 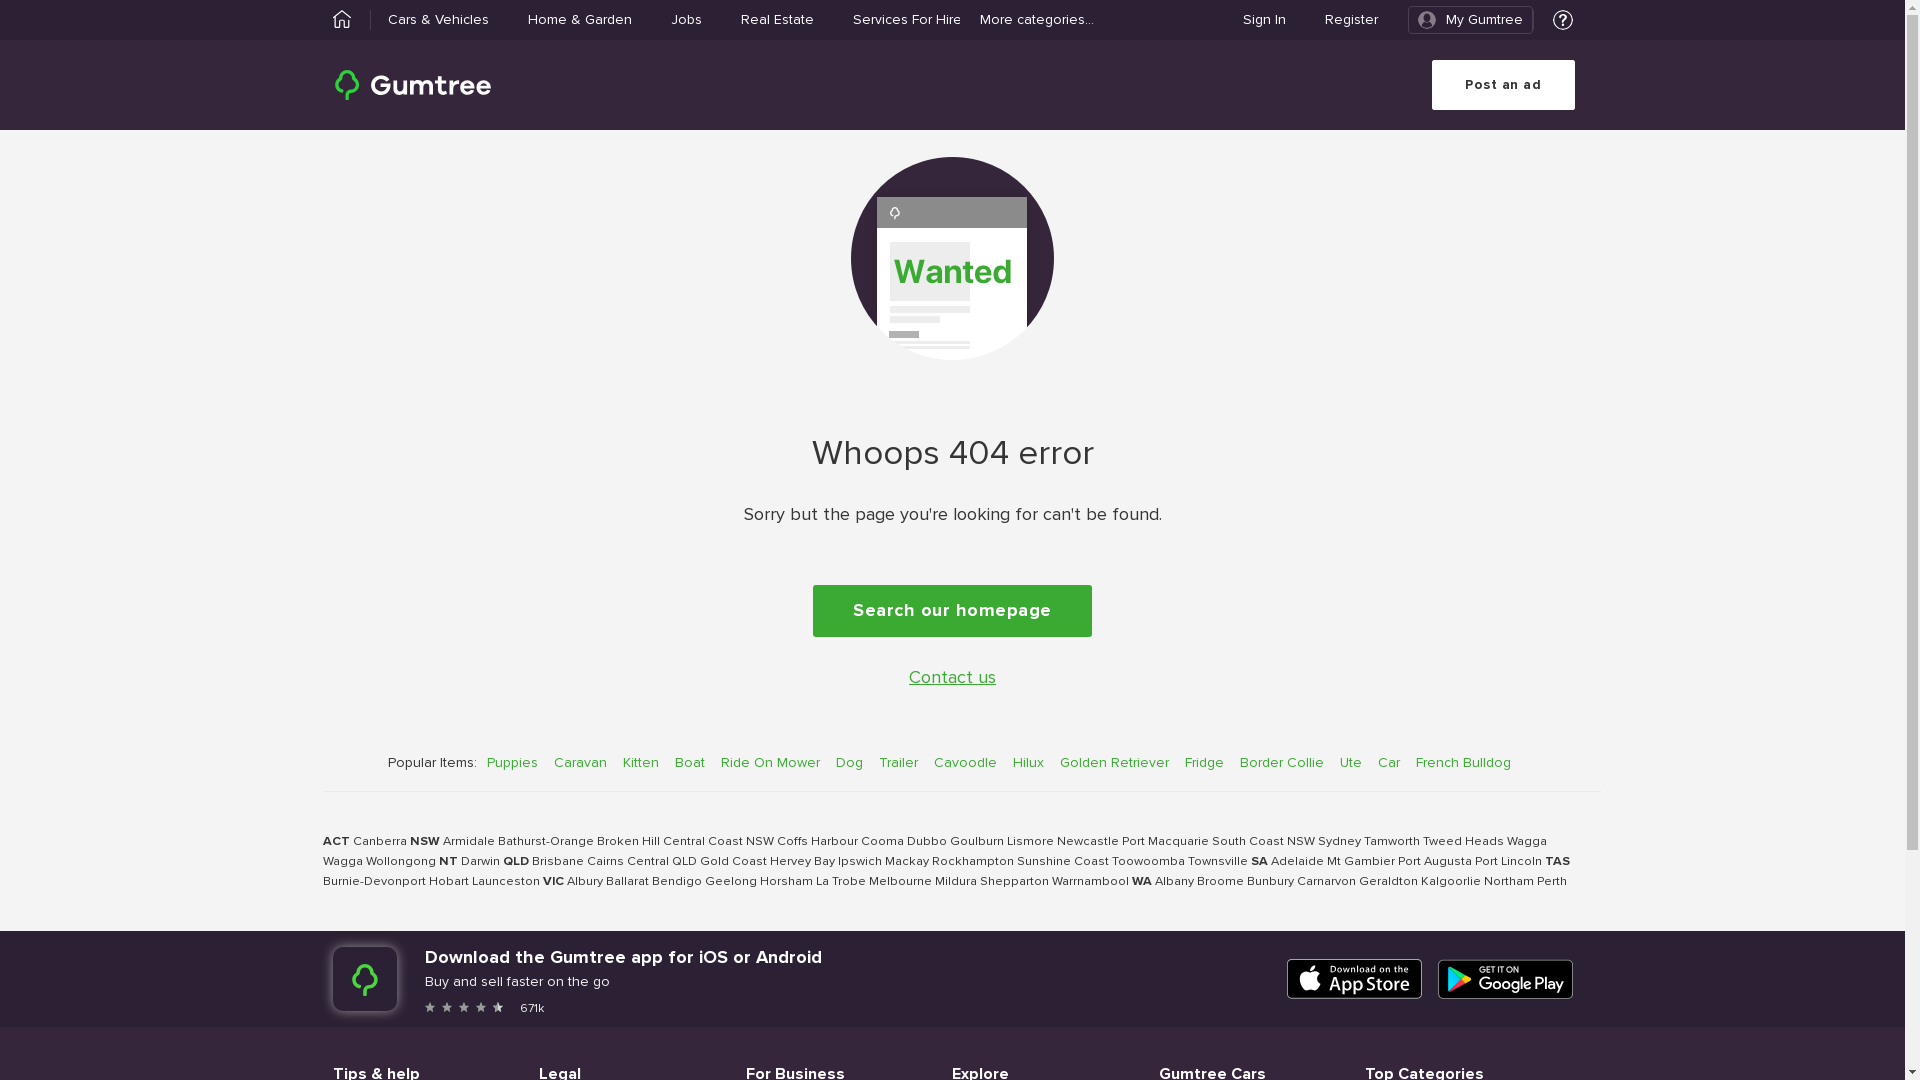 What do you see at coordinates (1218, 862) in the screenshot?
I see `Townsville` at bounding box center [1218, 862].